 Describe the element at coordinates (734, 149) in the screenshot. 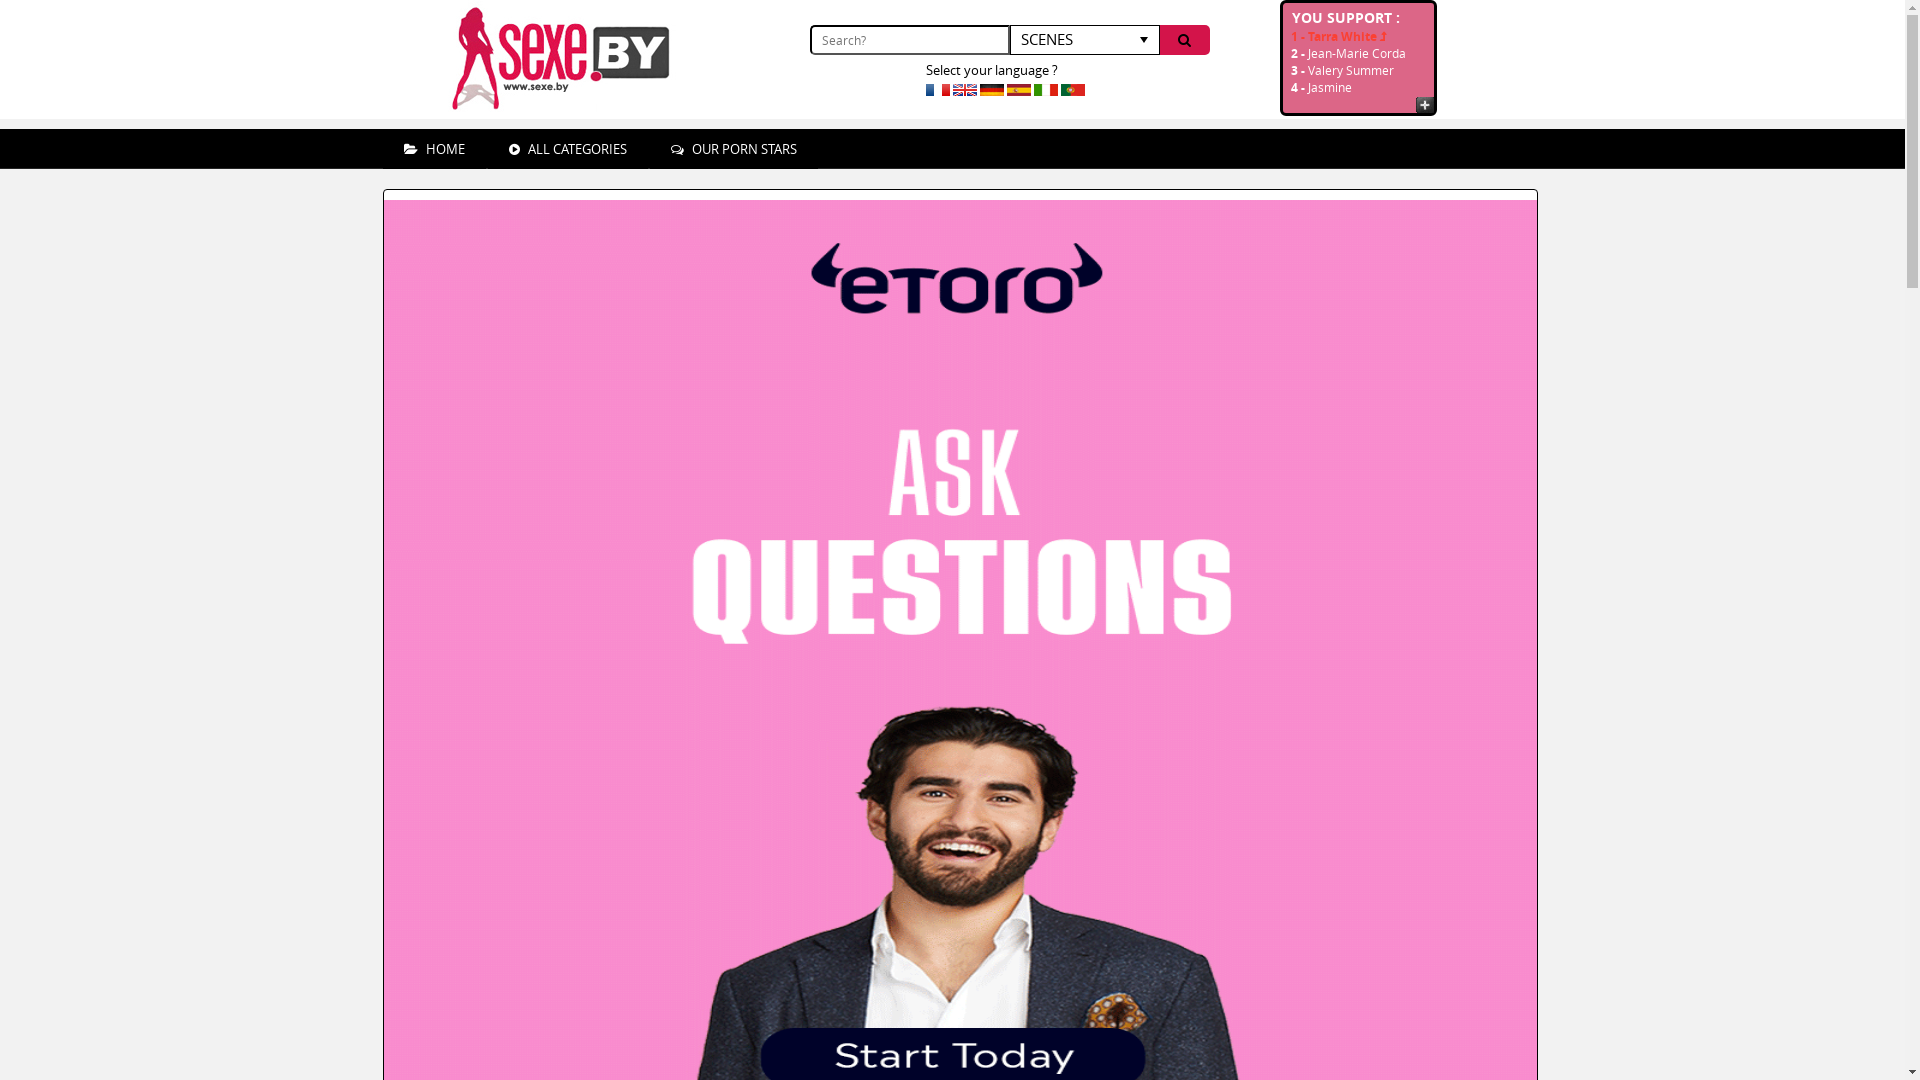

I see `OUR PORN STARS` at that location.